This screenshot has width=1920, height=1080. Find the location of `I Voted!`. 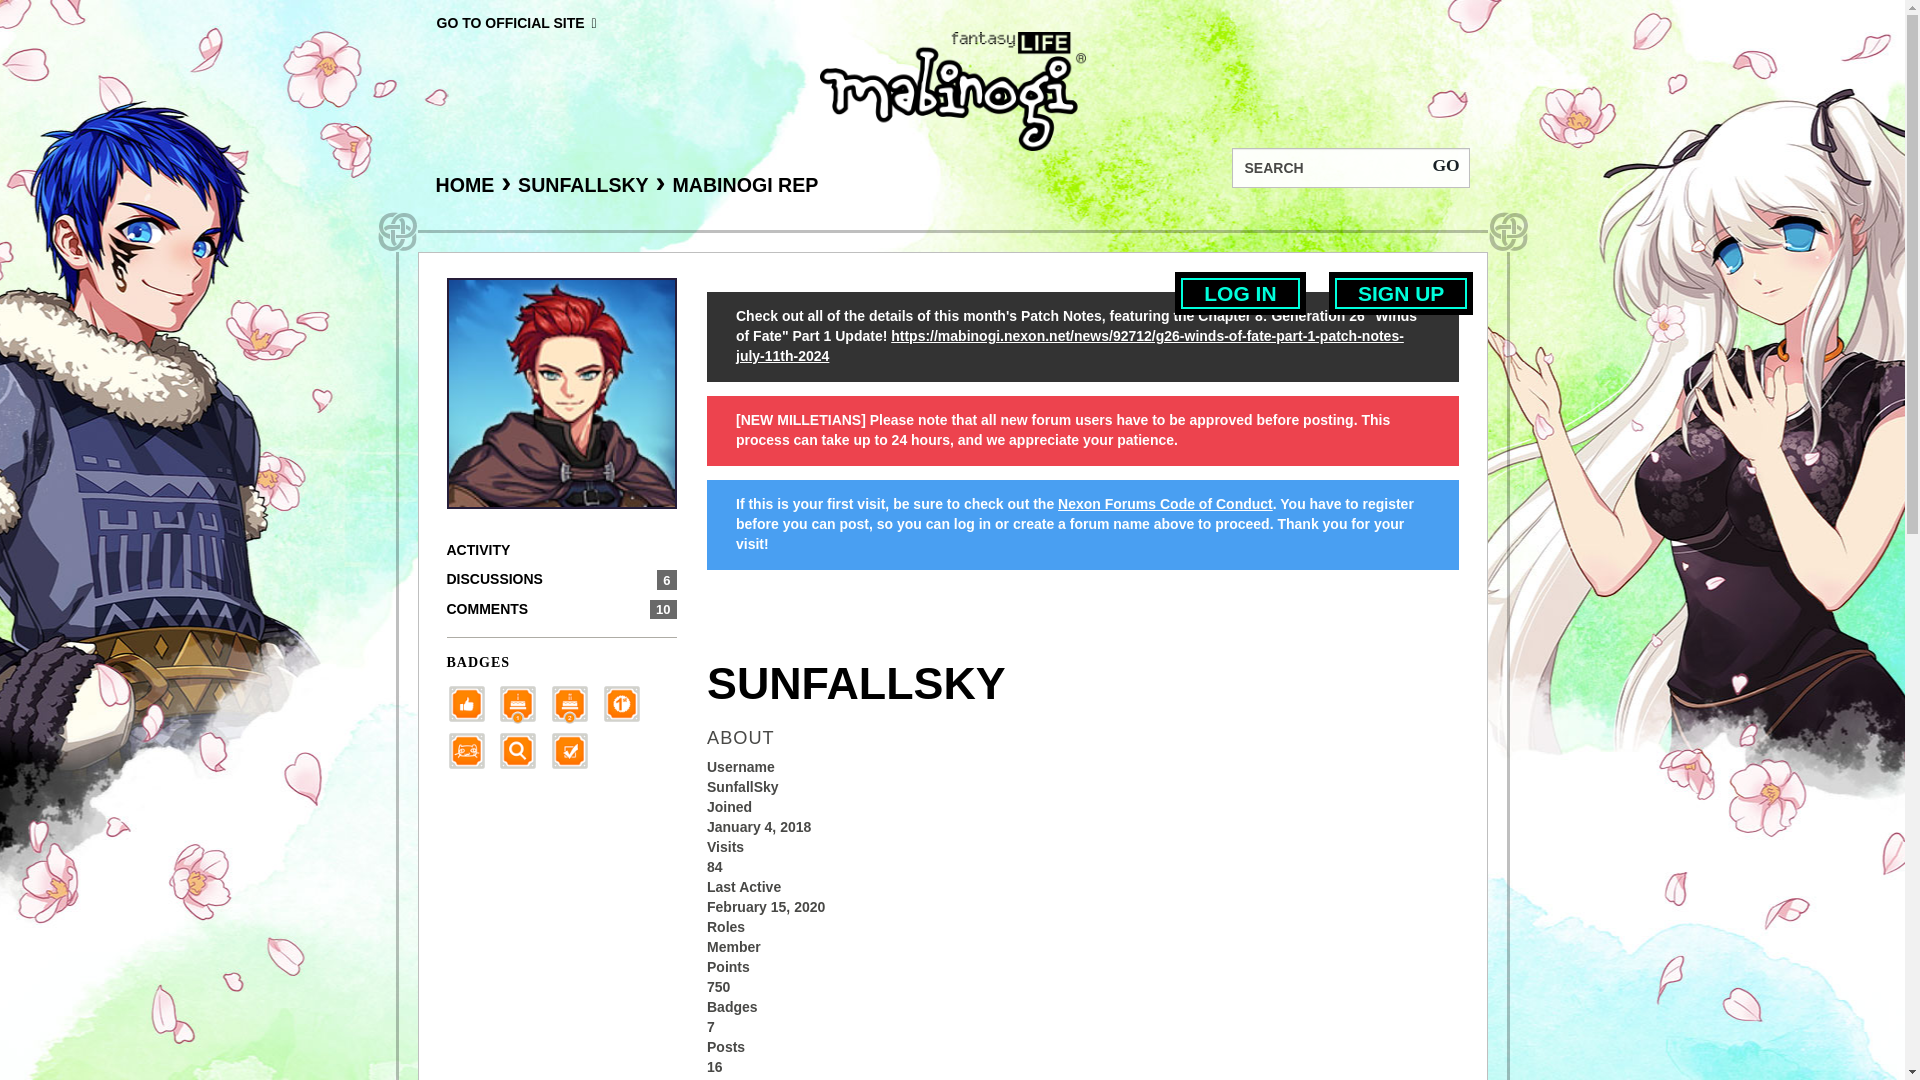

I Voted! is located at coordinates (576, 748).